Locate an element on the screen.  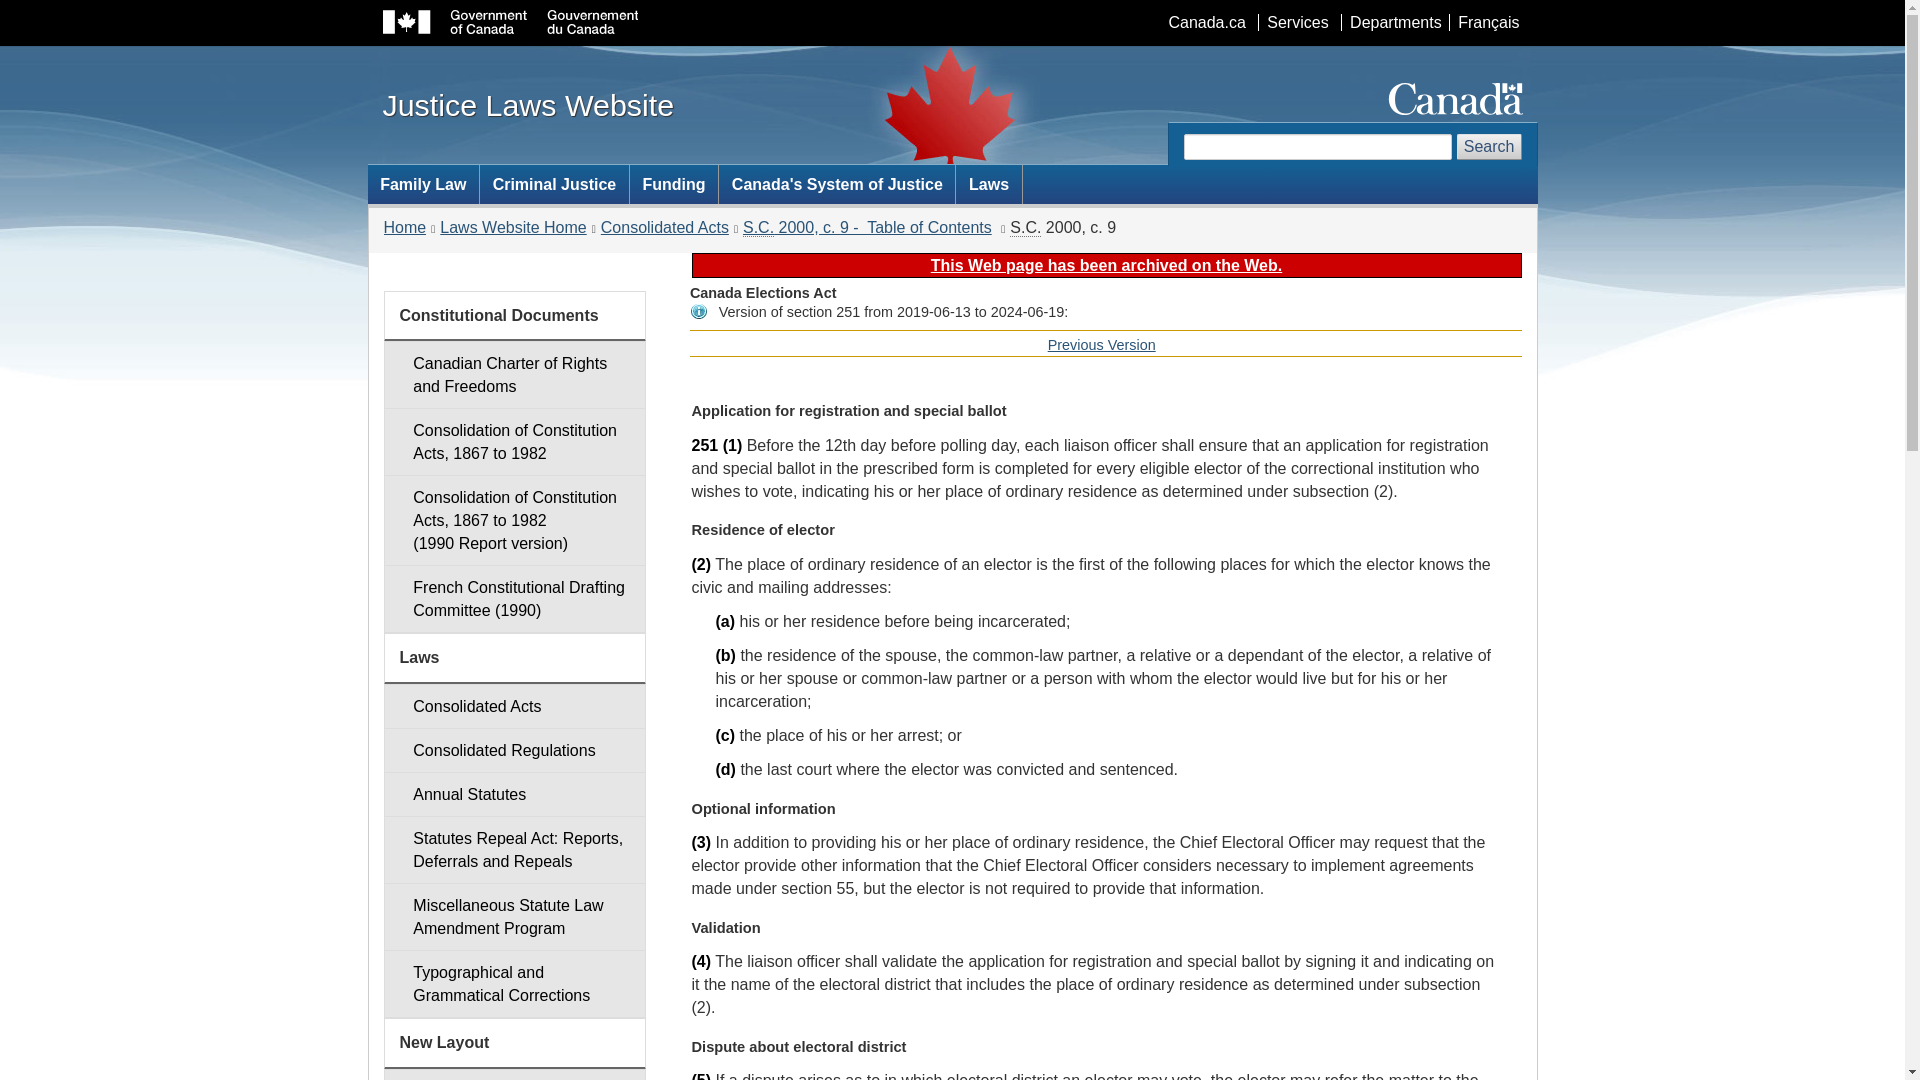
Funding is located at coordinates (674, 184).